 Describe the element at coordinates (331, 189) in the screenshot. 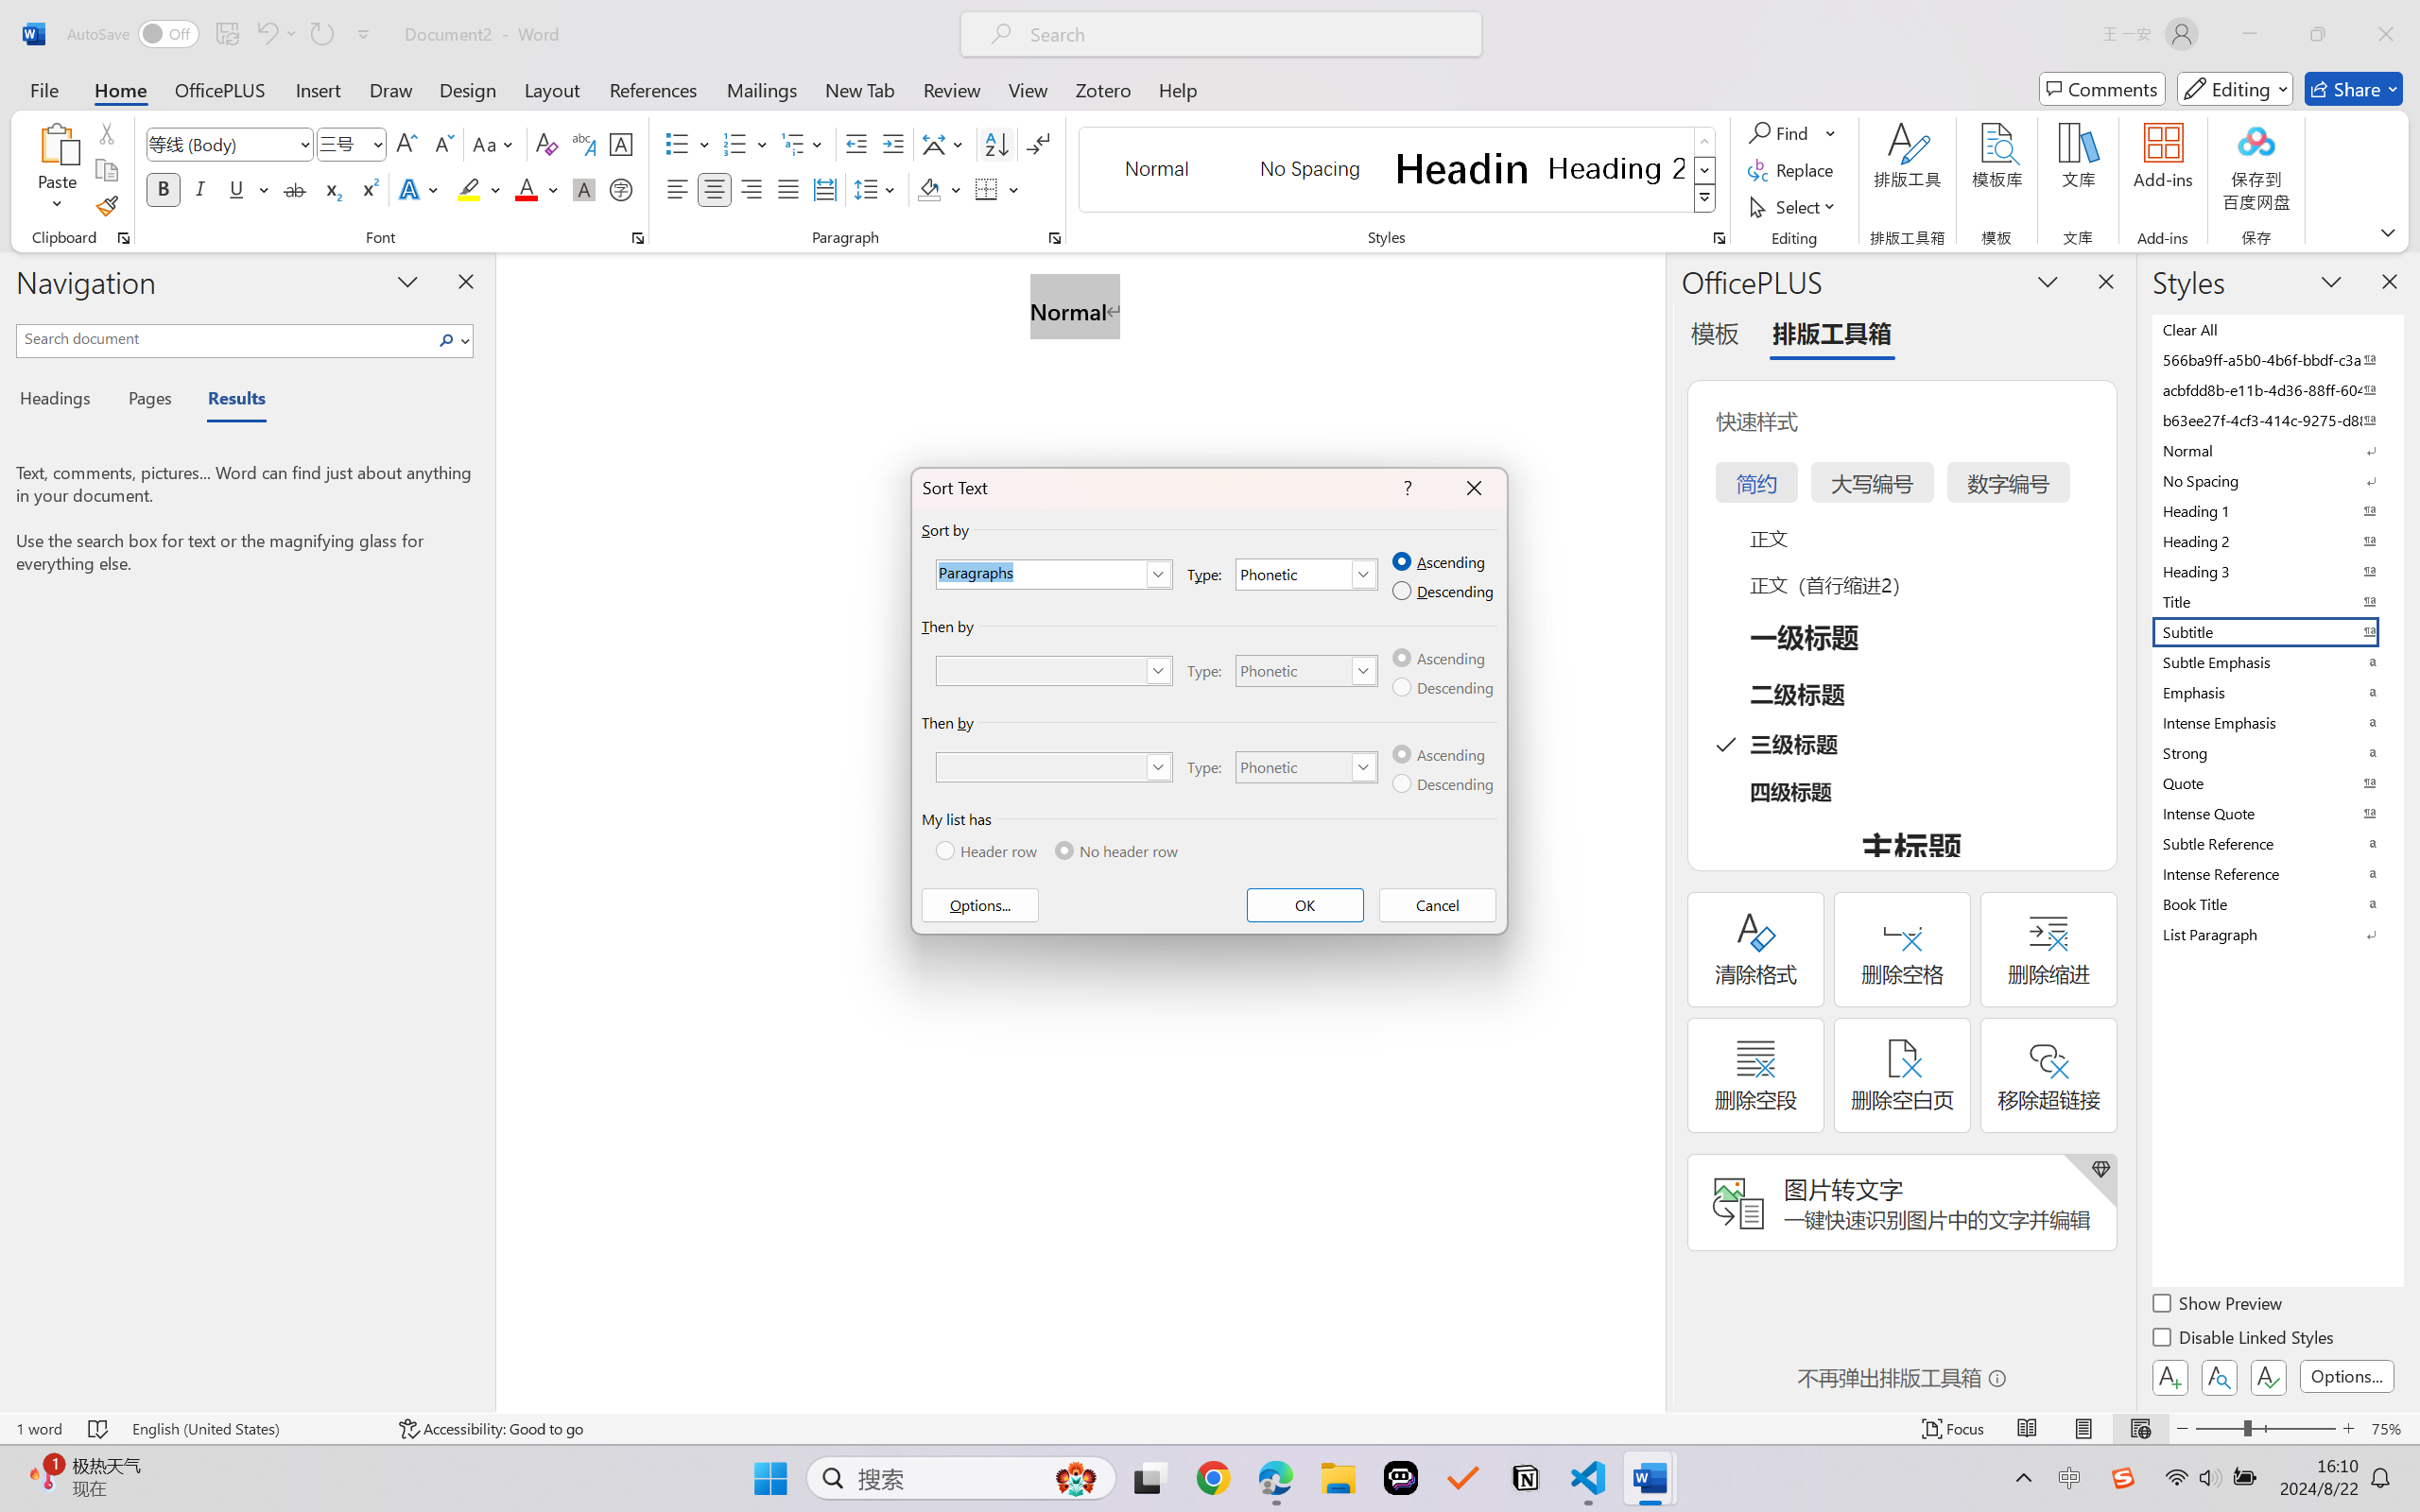

I see `Subscript` at that location.